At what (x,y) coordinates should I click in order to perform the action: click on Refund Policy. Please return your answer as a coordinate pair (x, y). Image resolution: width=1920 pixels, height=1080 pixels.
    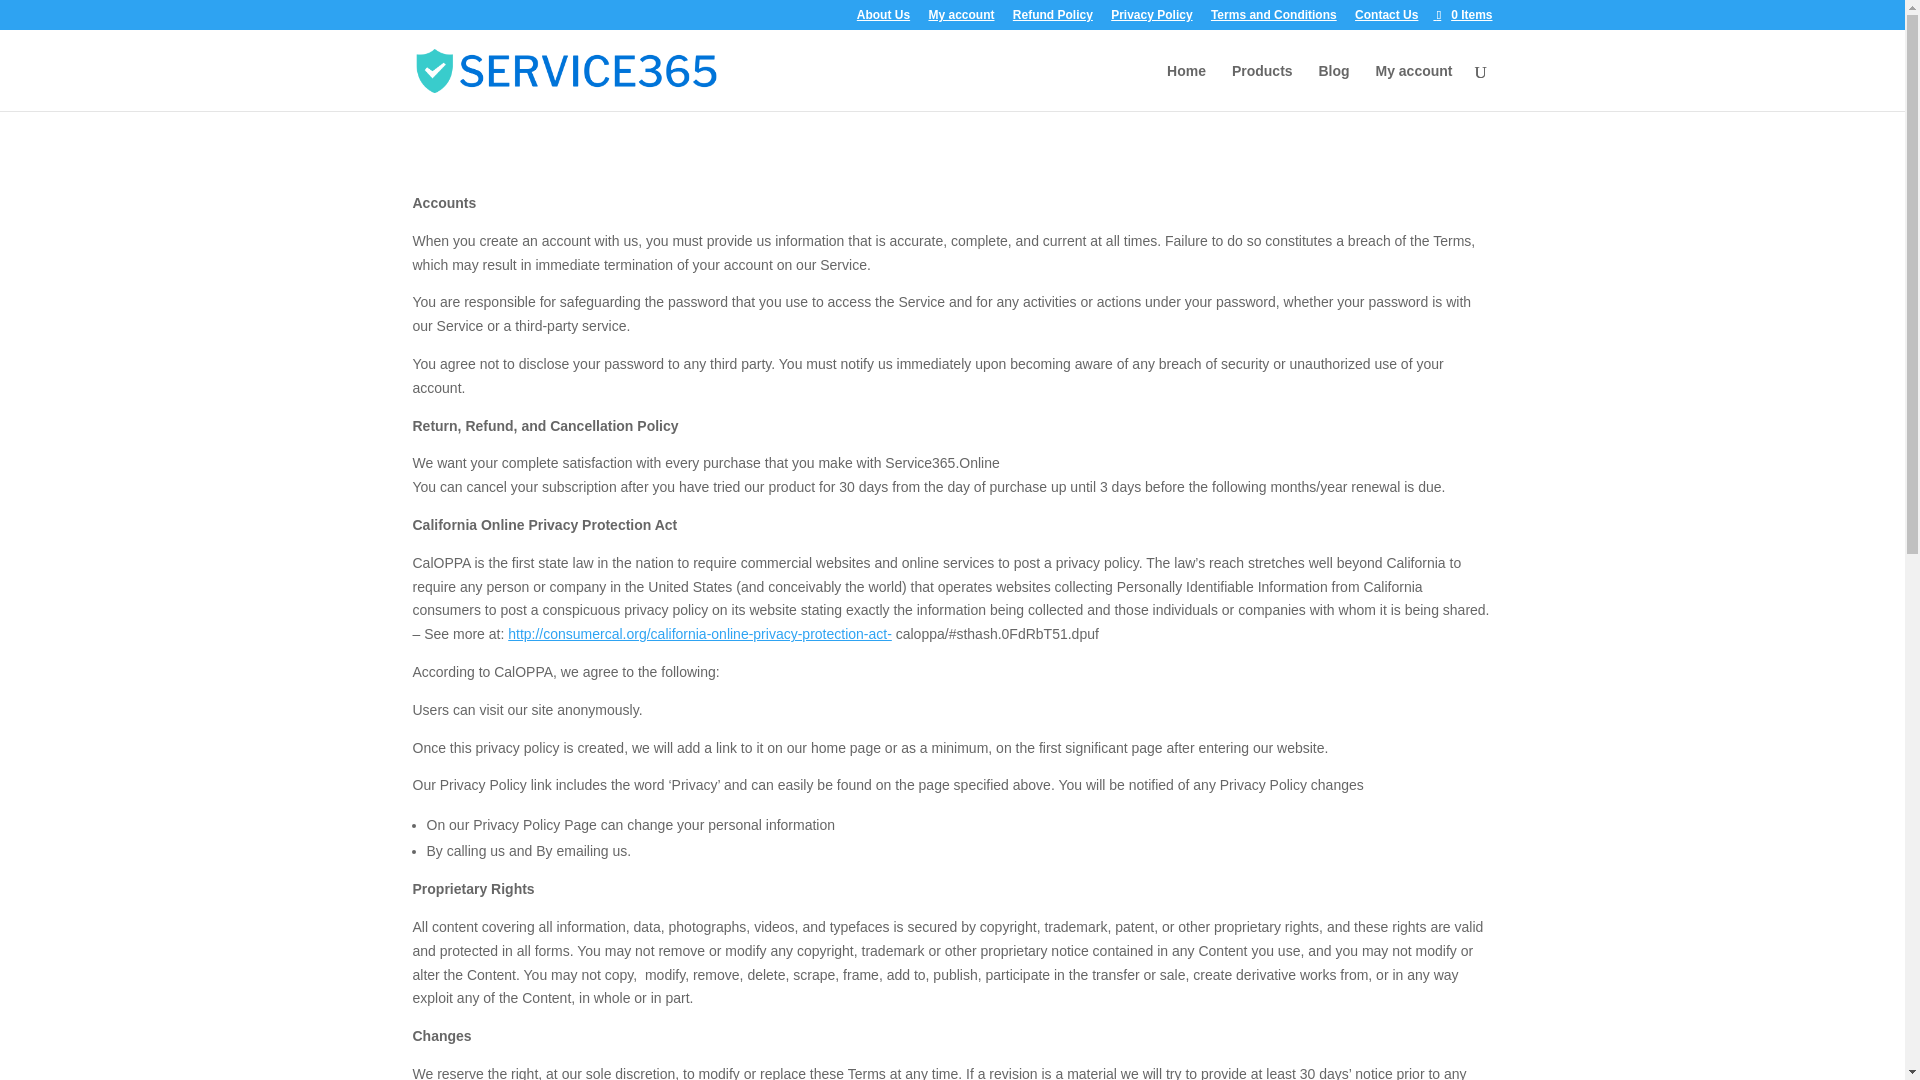
    Looking at the image, I should click on (1052, 19).